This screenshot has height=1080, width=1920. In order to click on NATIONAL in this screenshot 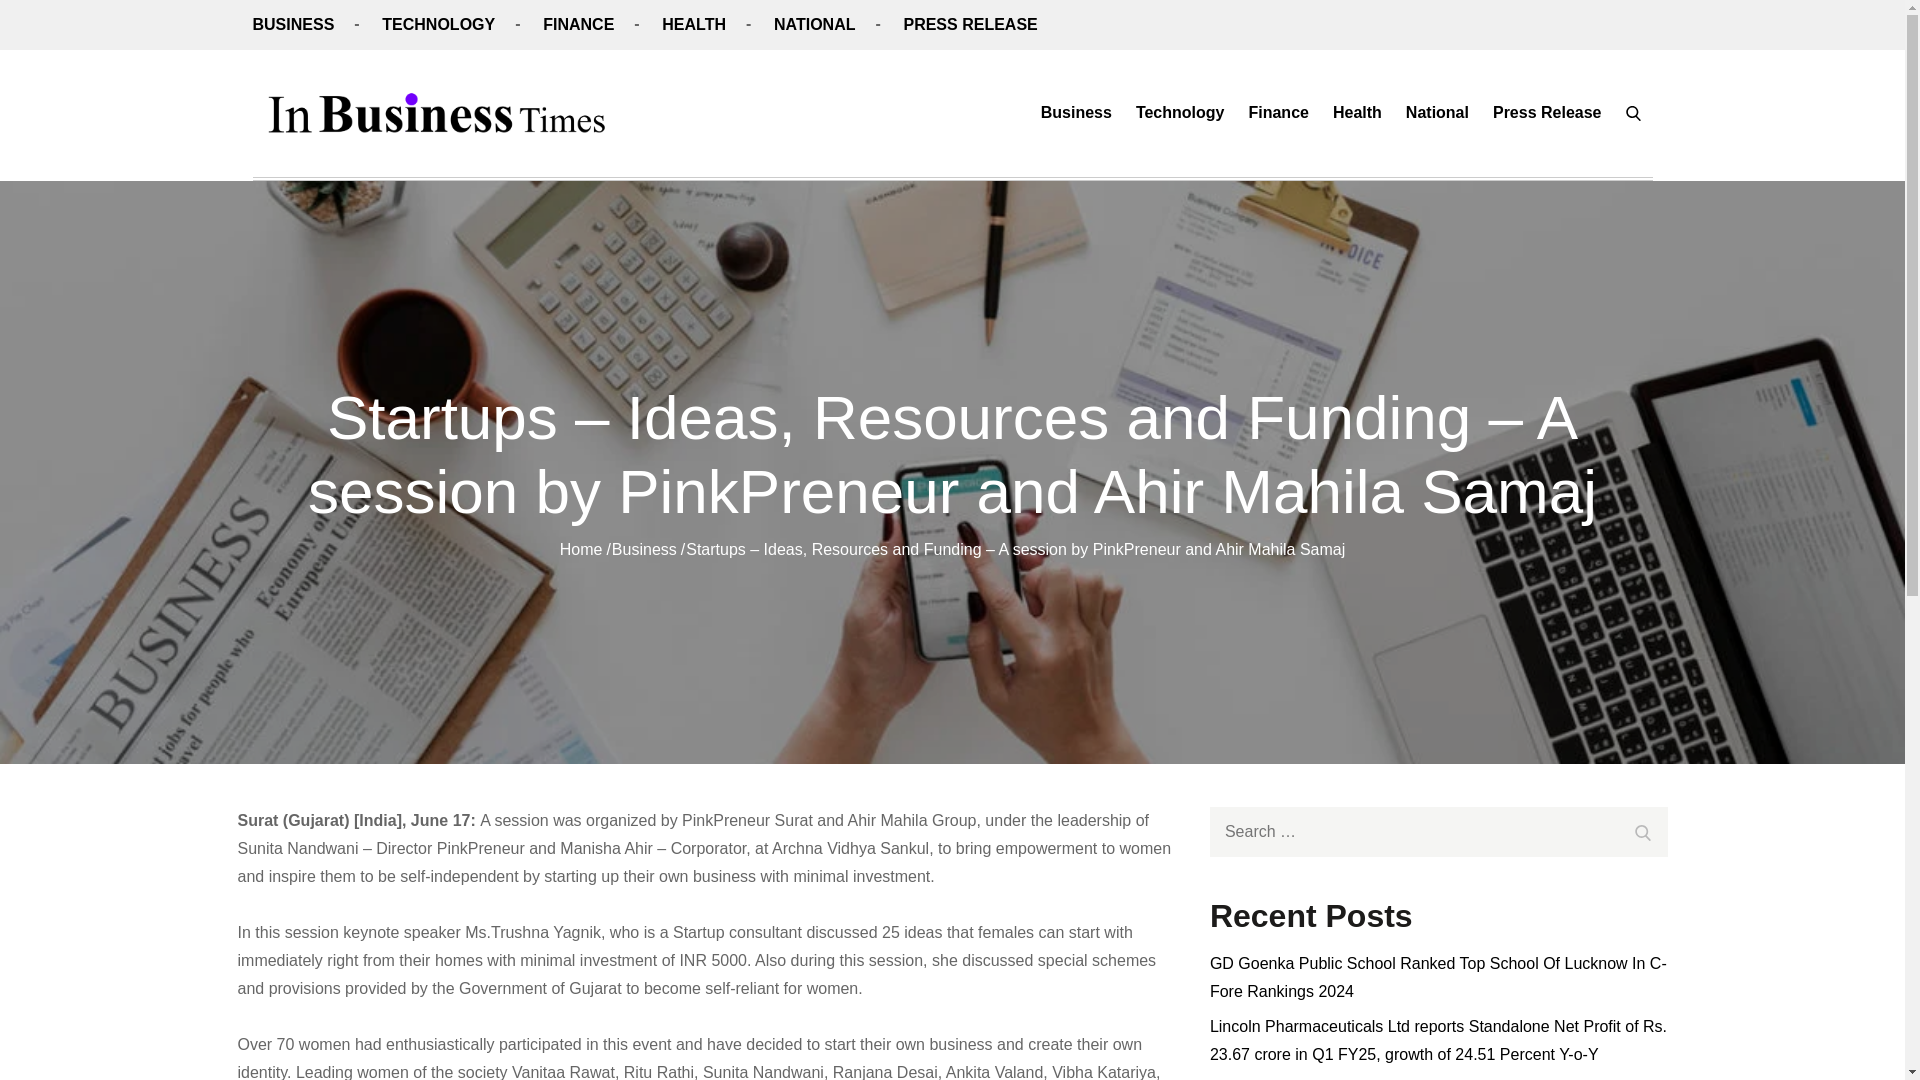, I will do `click(814, 24)`.